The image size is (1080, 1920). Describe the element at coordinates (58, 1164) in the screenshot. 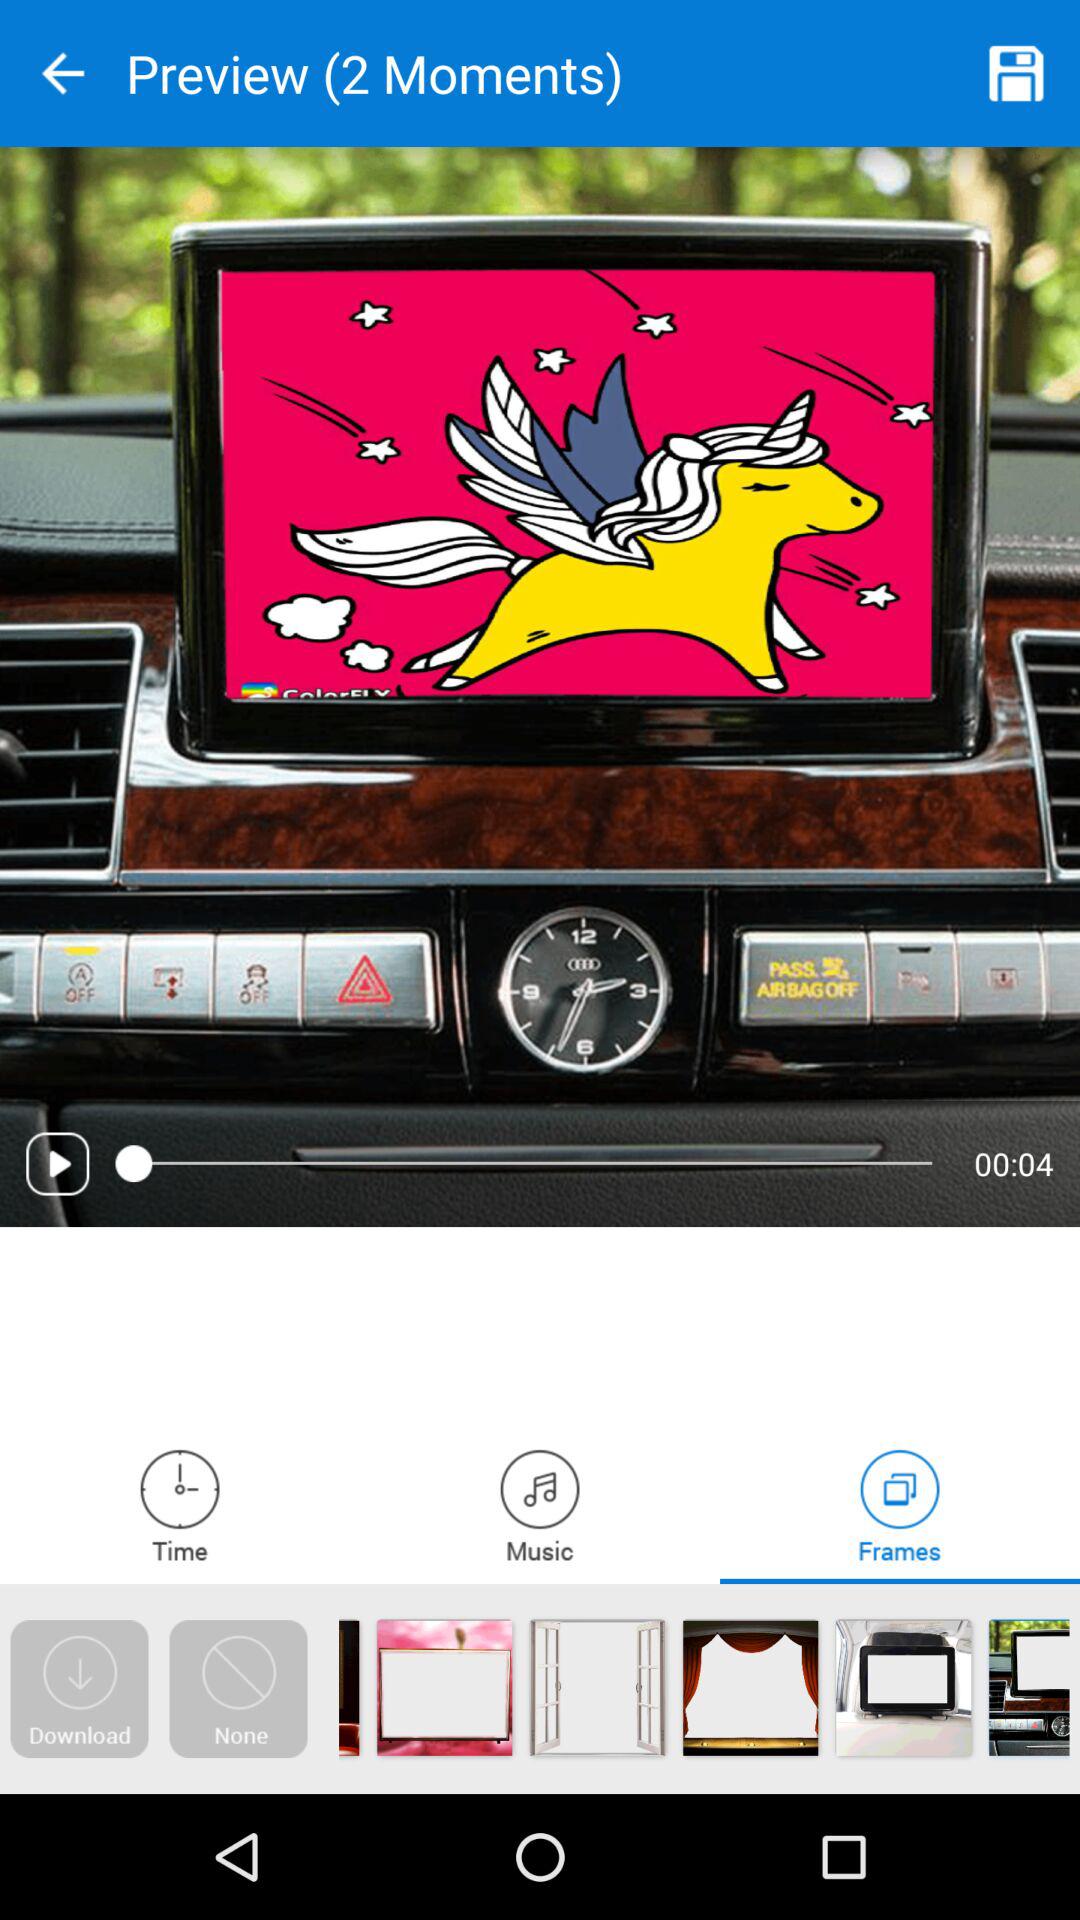

I see `play` at that location.